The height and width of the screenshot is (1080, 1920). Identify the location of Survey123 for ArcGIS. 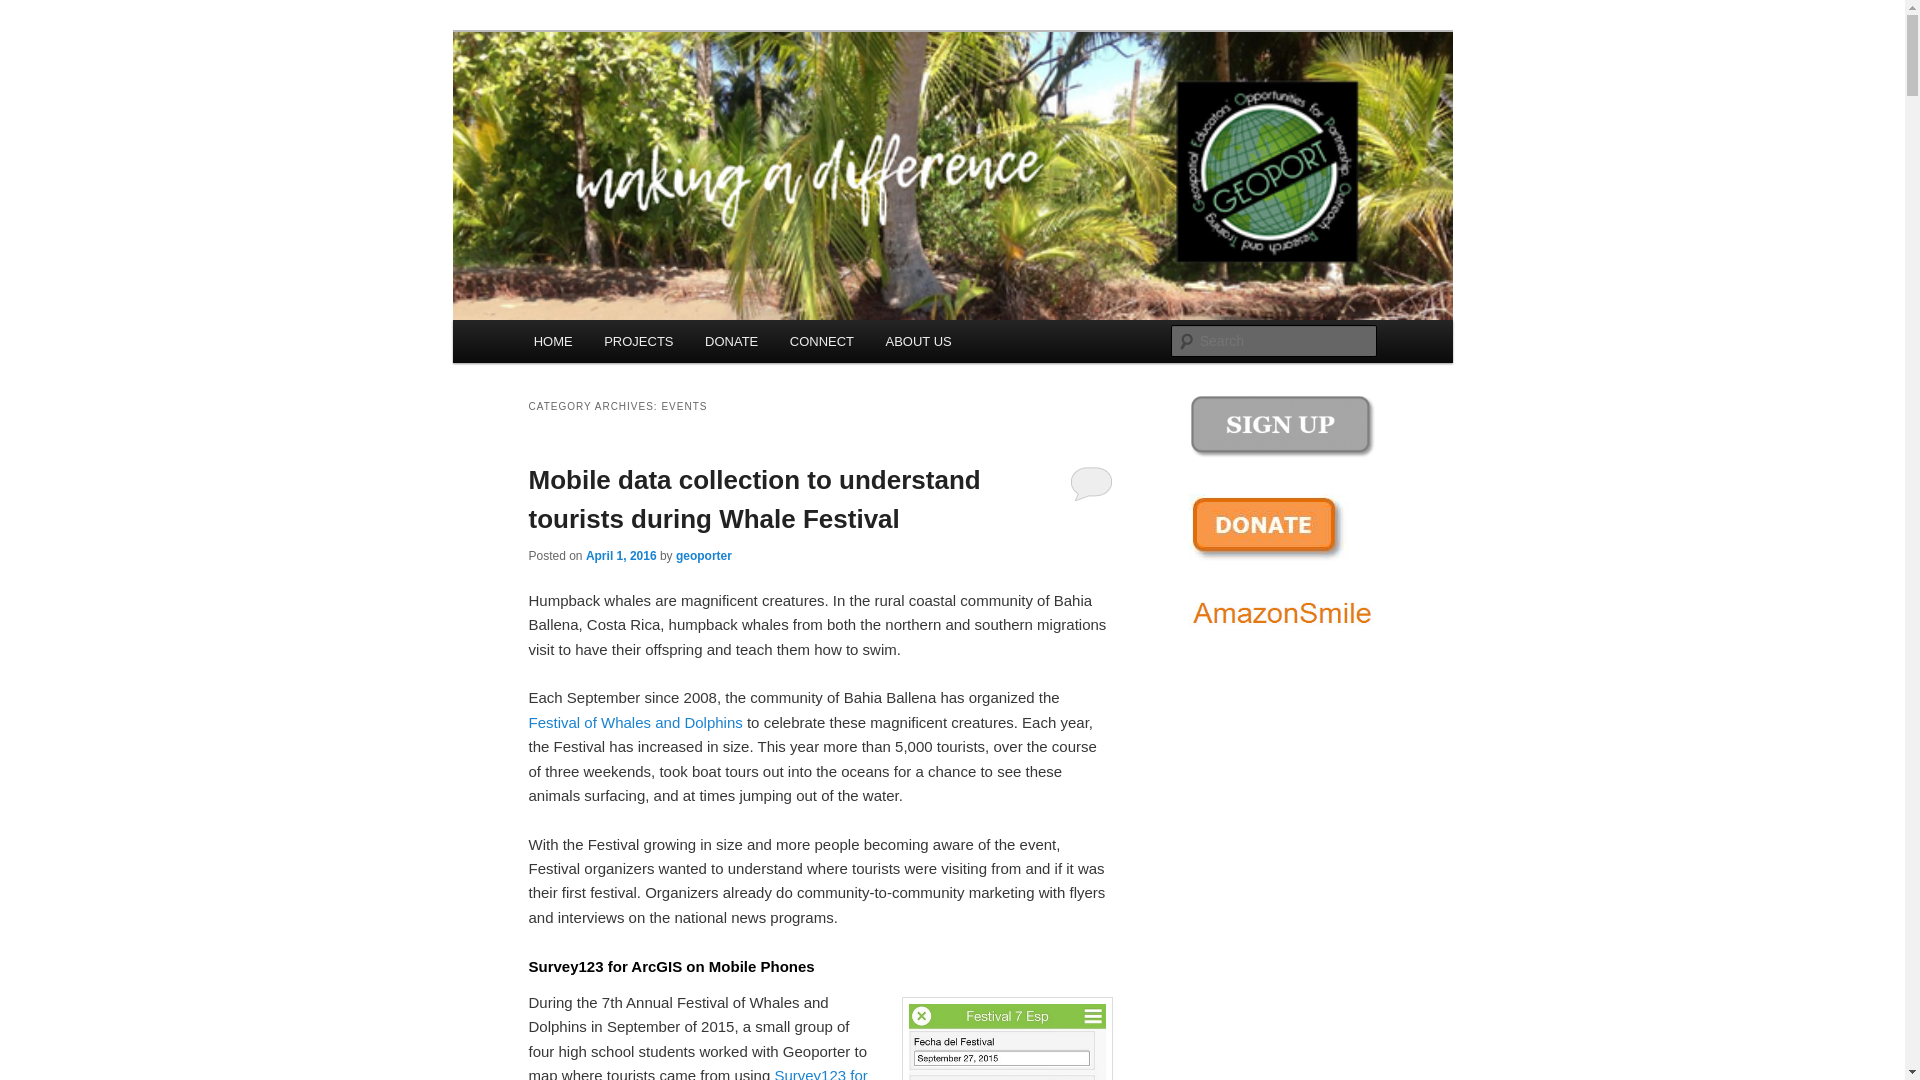
(698, 1074).